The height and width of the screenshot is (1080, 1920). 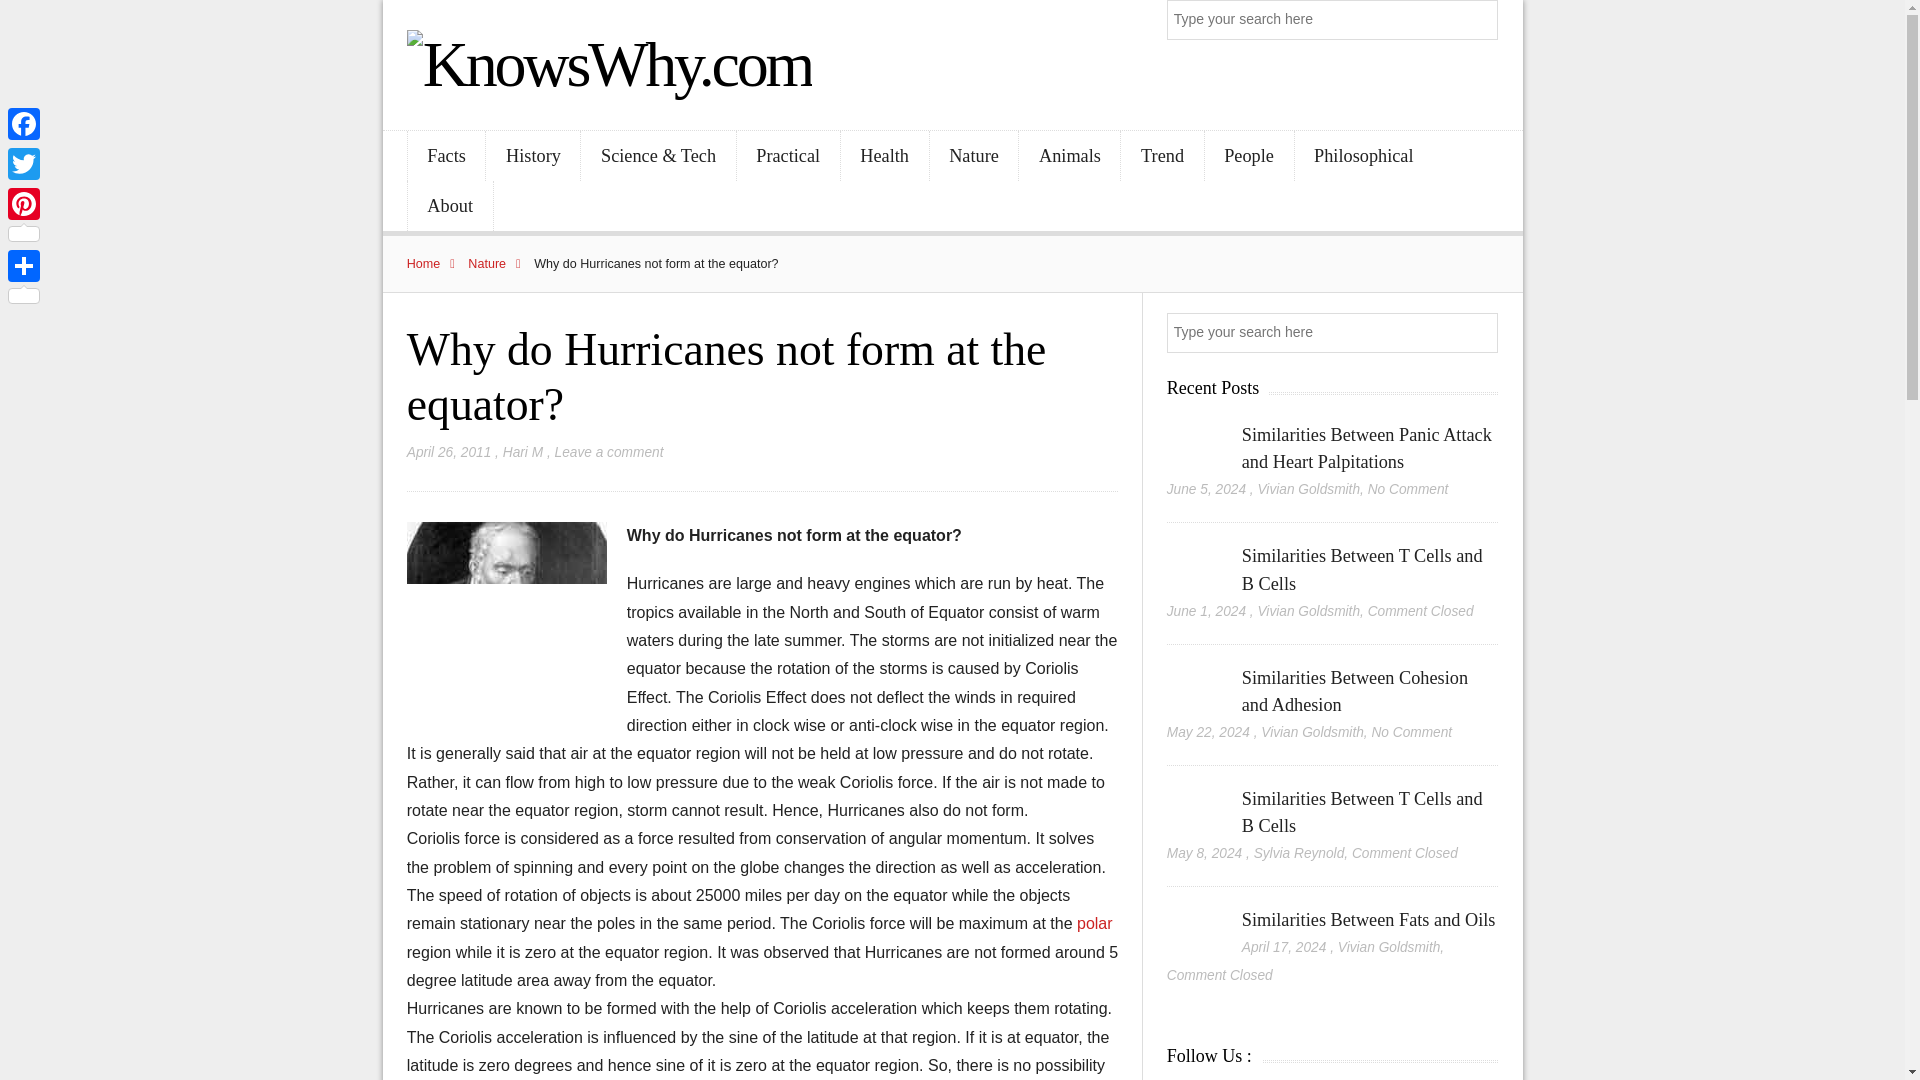 What do you see at coordinates (1095, 923) in the screenshot?
I see `WHY IS OF2 POLAR` at bounding box center [1095, 923].